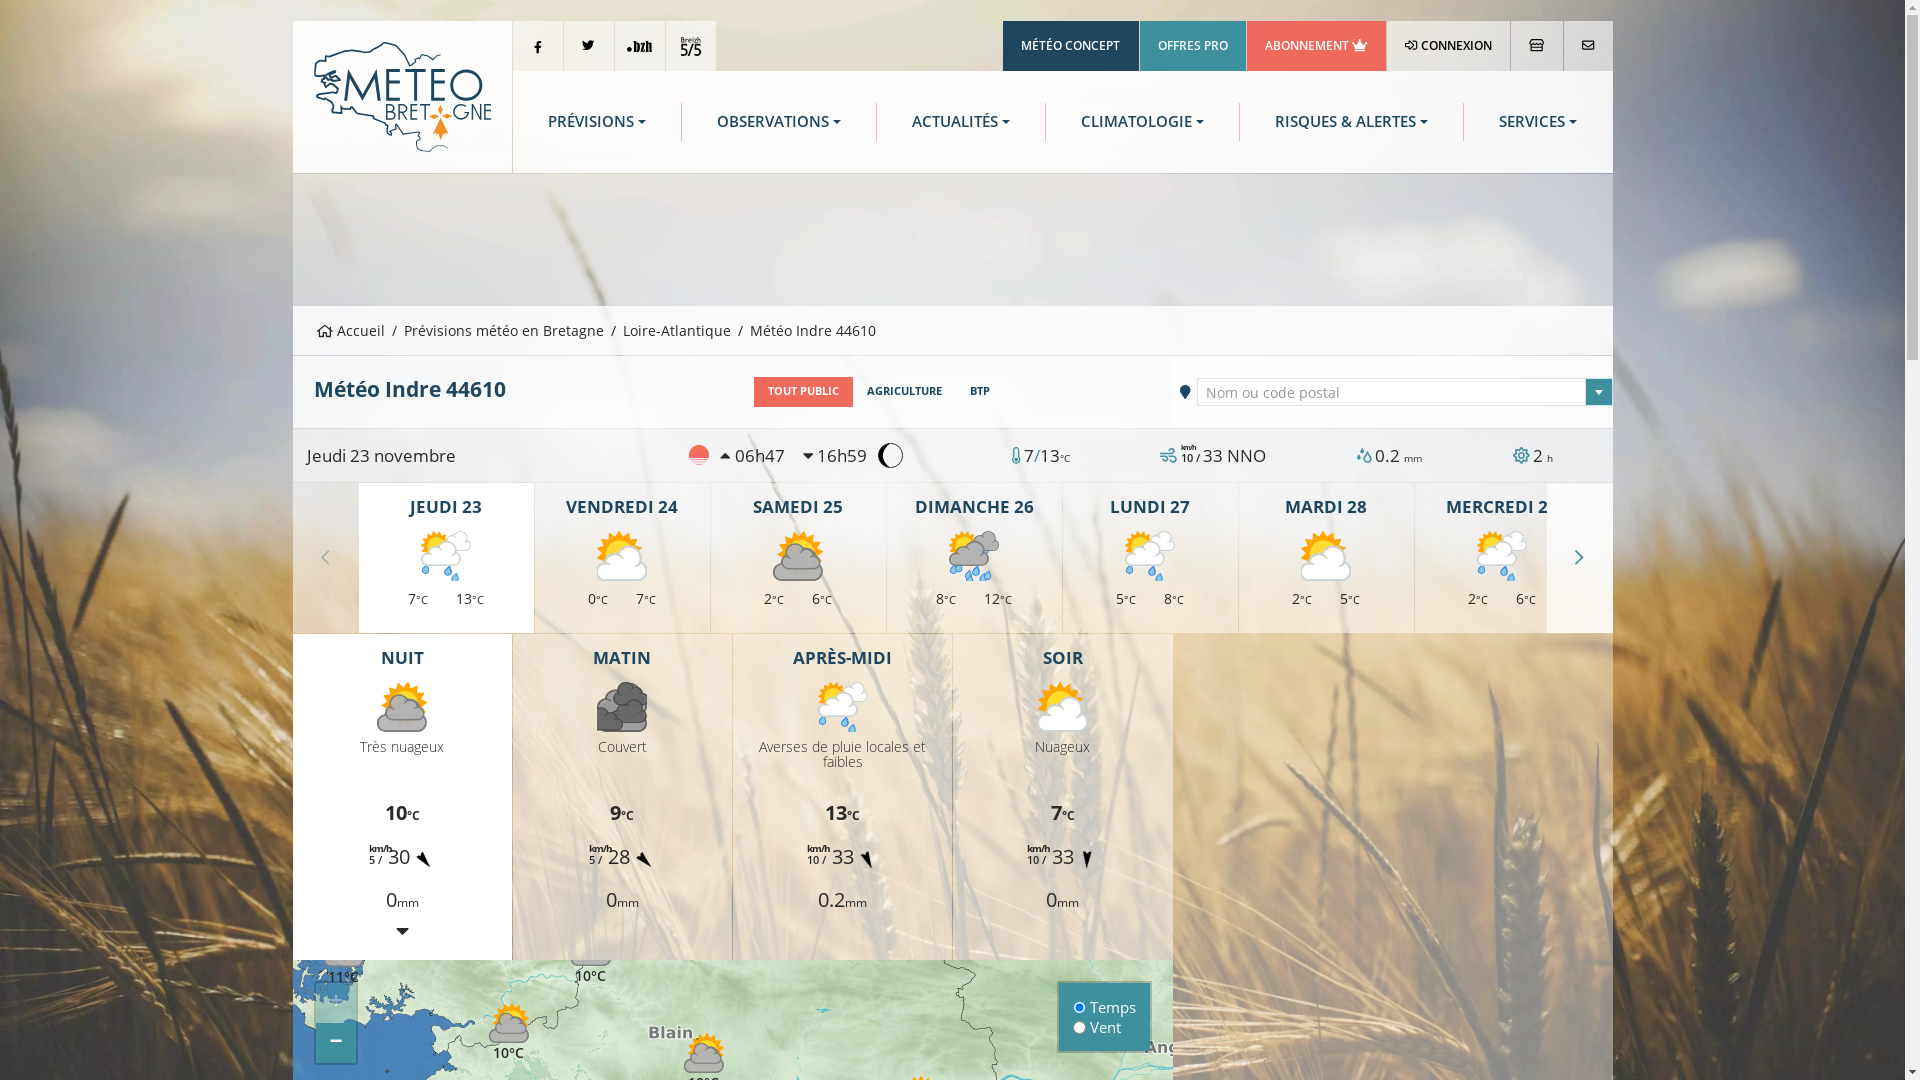 This screenshot has height=1080, width=1920. What do you see at coordinates (904, 392) in the screenshot?
I see `AGRICULTURE` at bounding box center [904, 392].